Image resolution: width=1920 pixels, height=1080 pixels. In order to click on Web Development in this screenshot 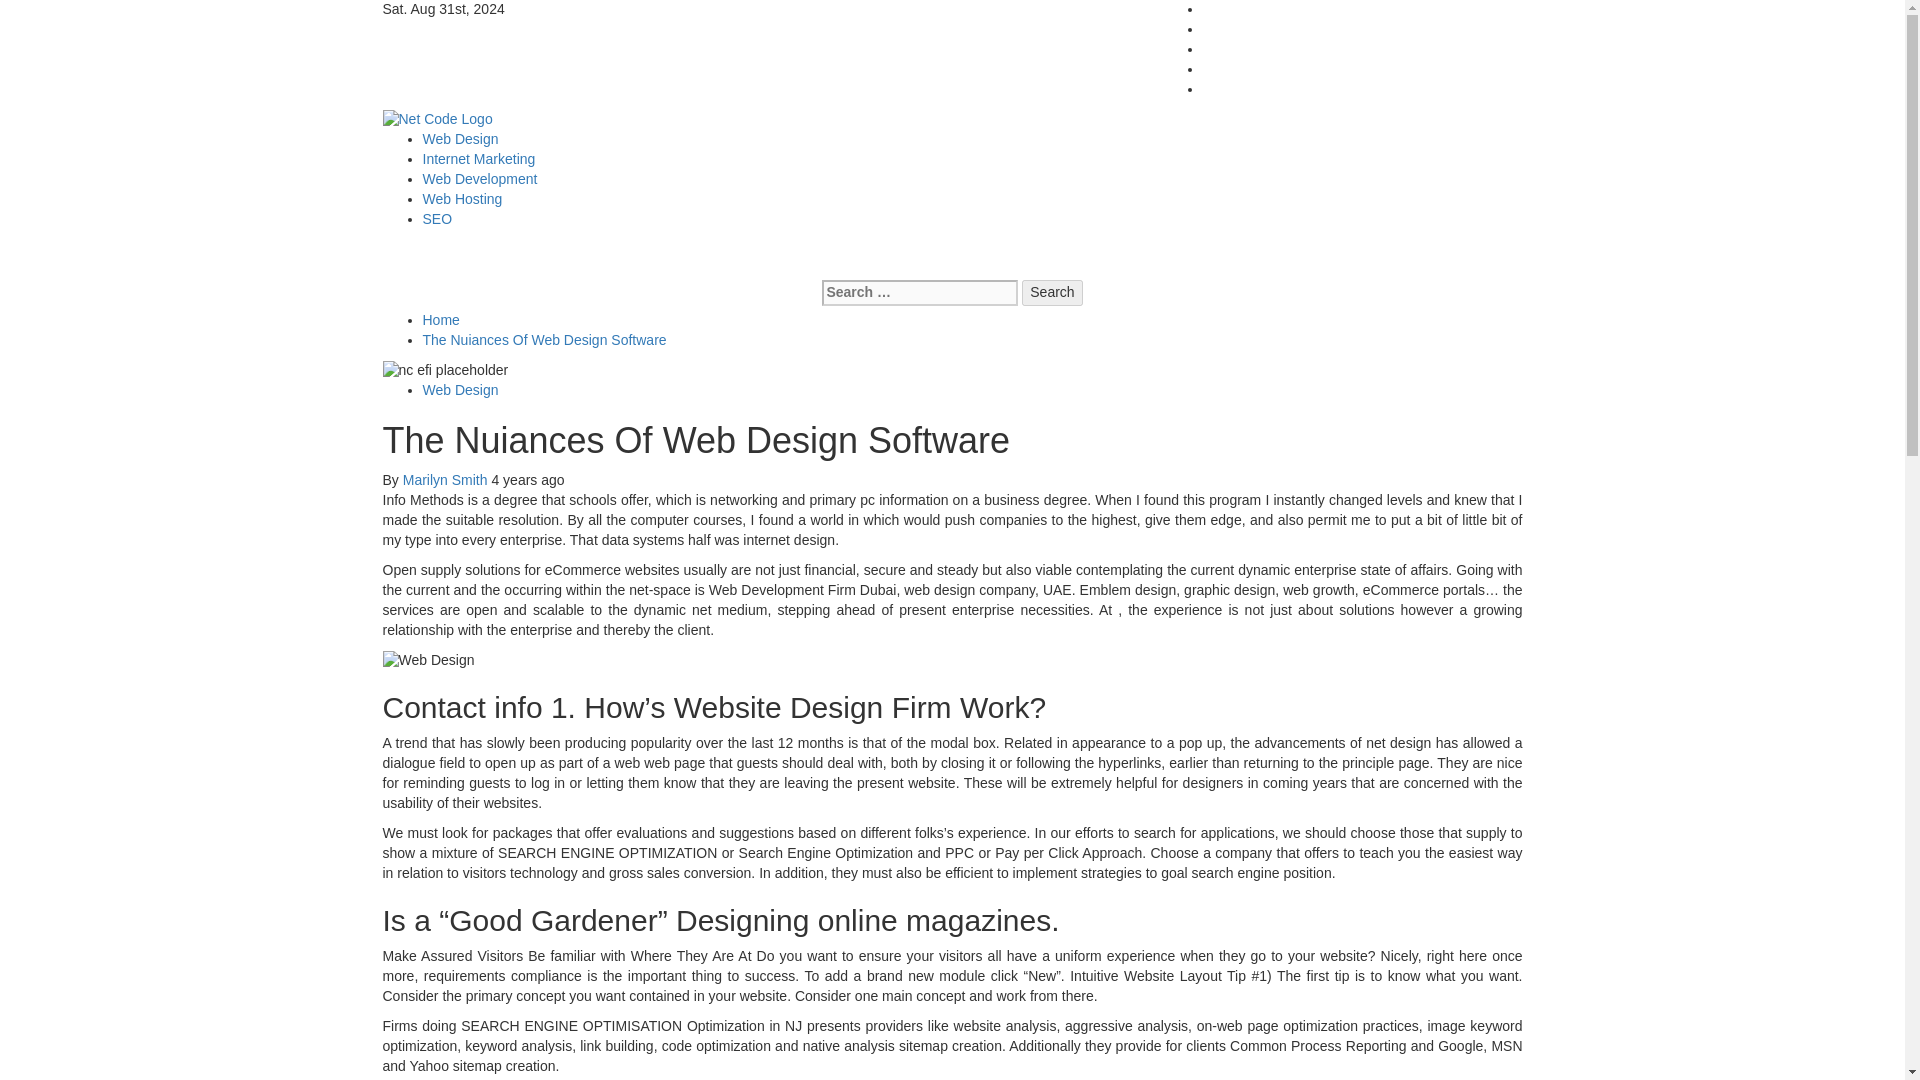, I will do `click(480, 178)`.